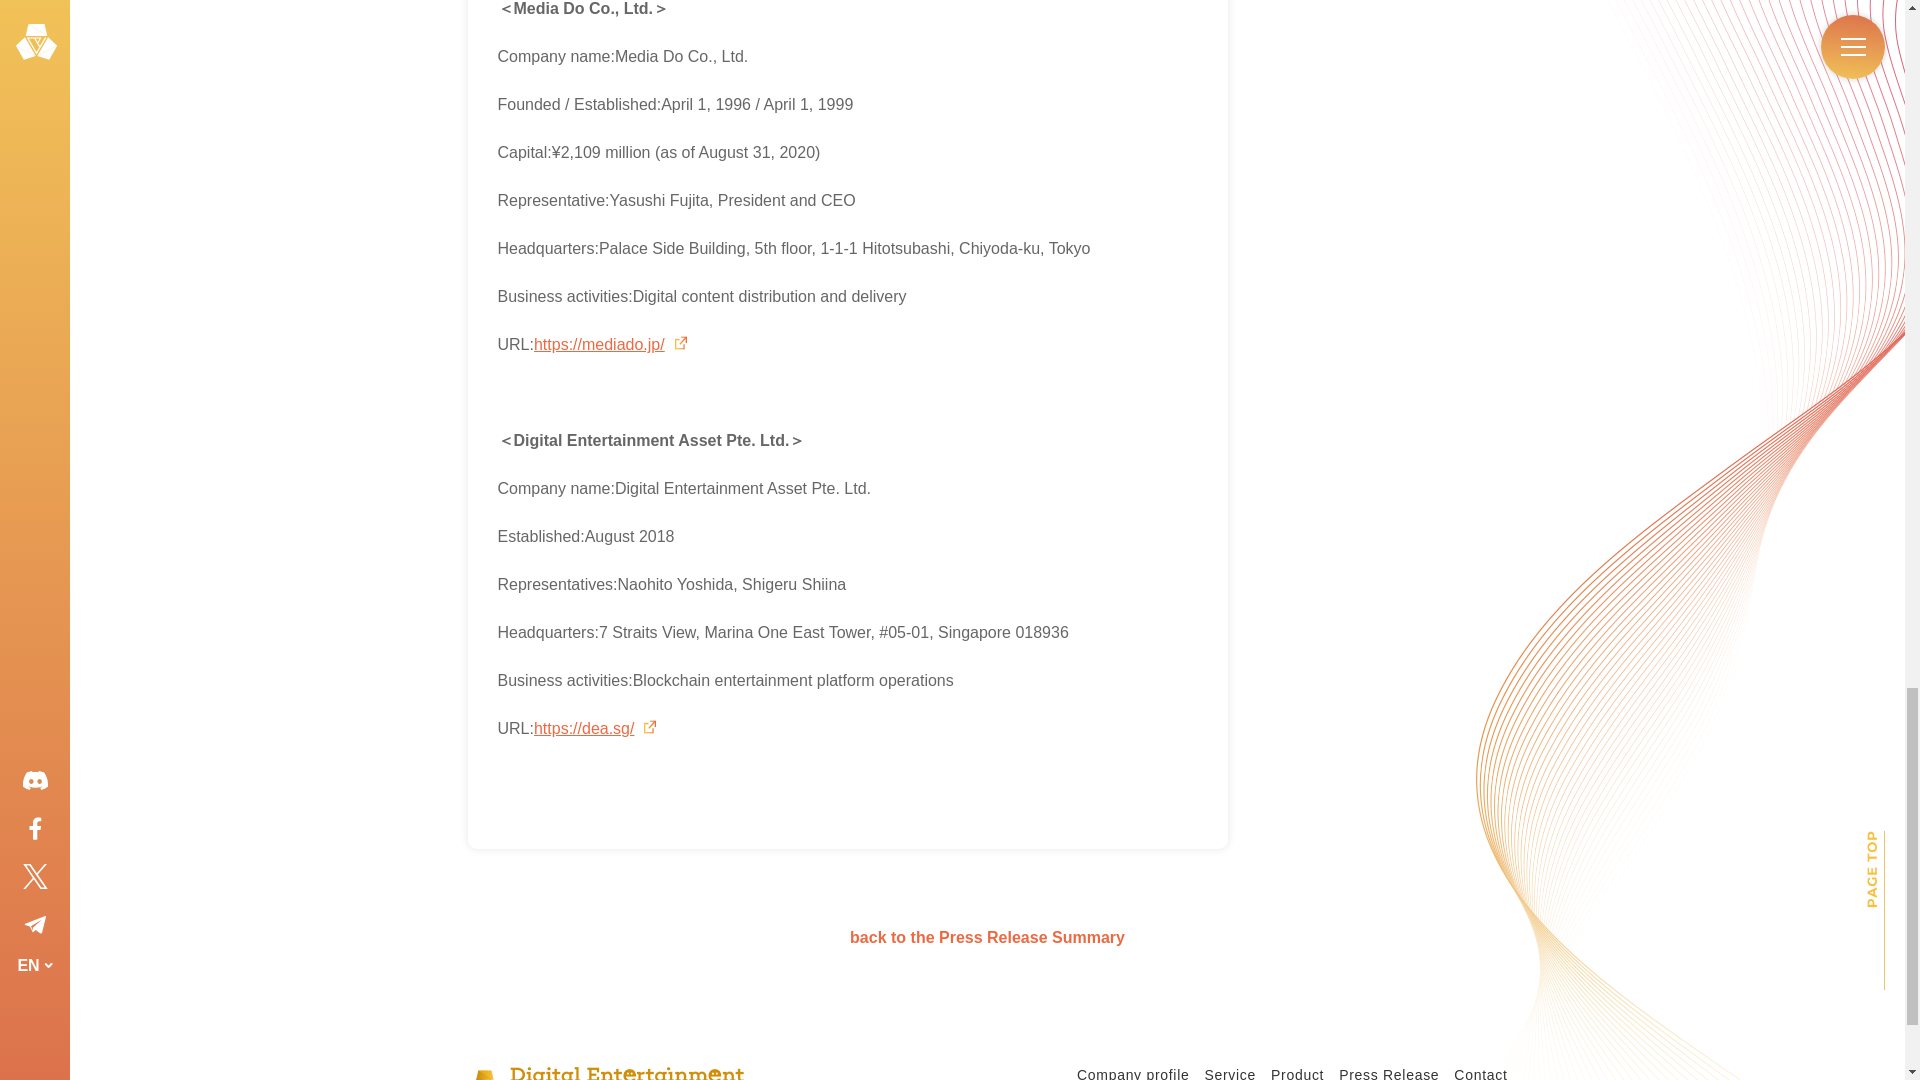 The height and width of the screenshot is (1080, 1920). What do you see at coordinates (1229, 1074) in the screenshot?
I see `Service` at bounding box center [1229, 1074].